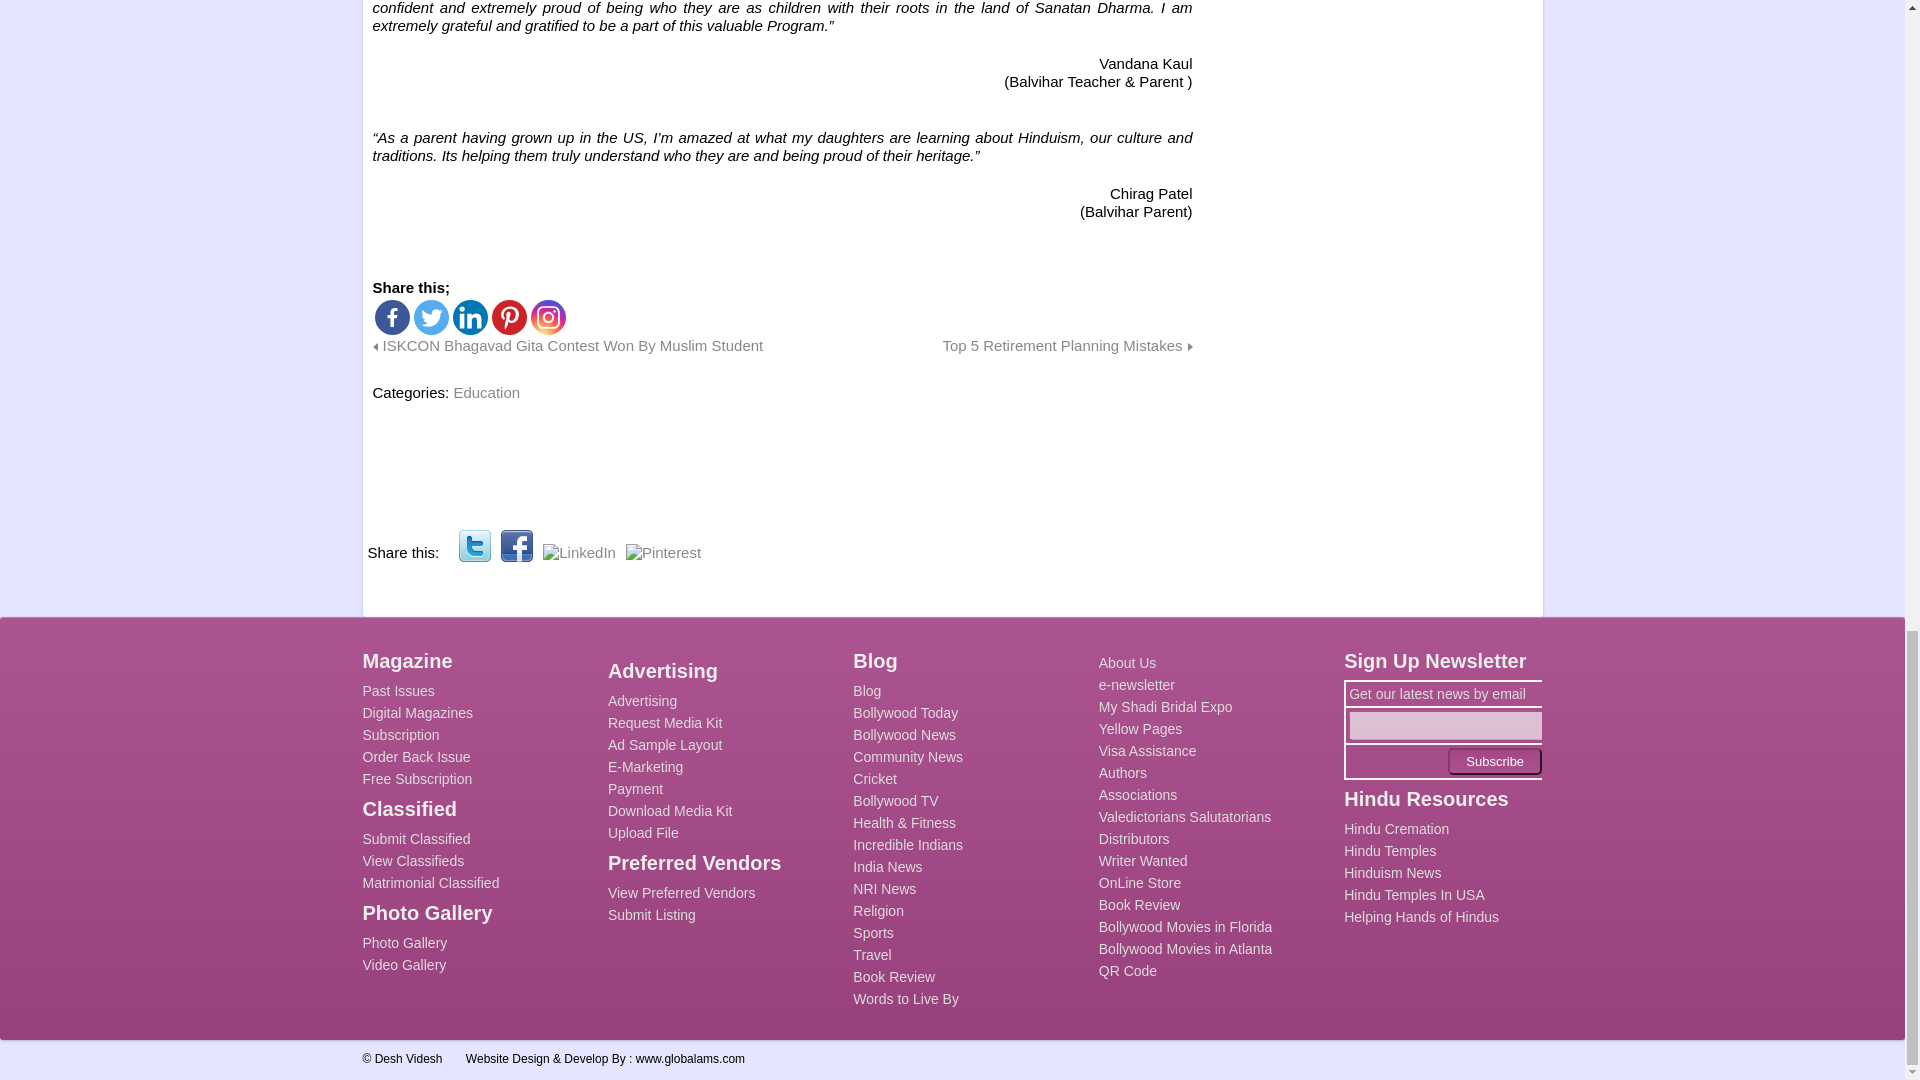 This screenshot has width=1920, height=1080. Describe the element at coordinates (508, 317) in the screenshot. I see `Pinterest` at that location.